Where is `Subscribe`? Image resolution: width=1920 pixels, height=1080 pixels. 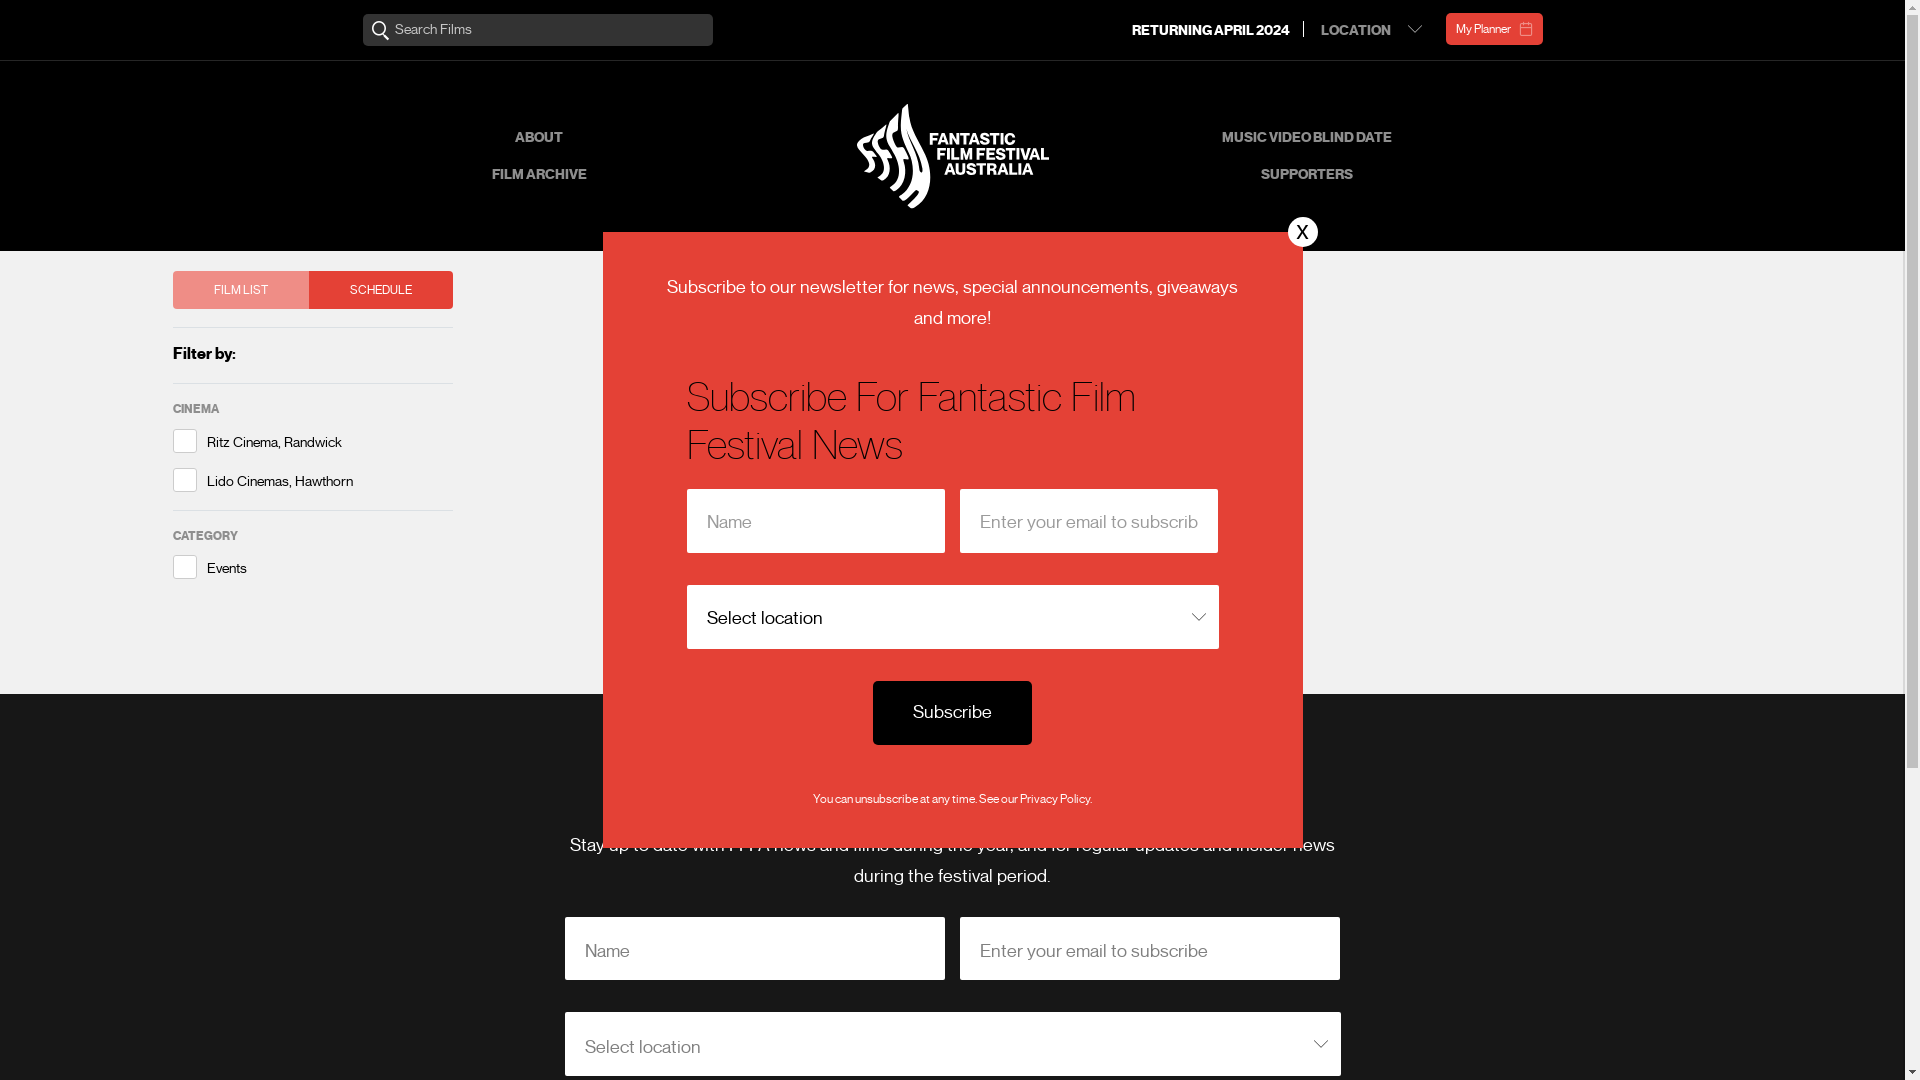 Subscribe is located at coordinates (952, 713).